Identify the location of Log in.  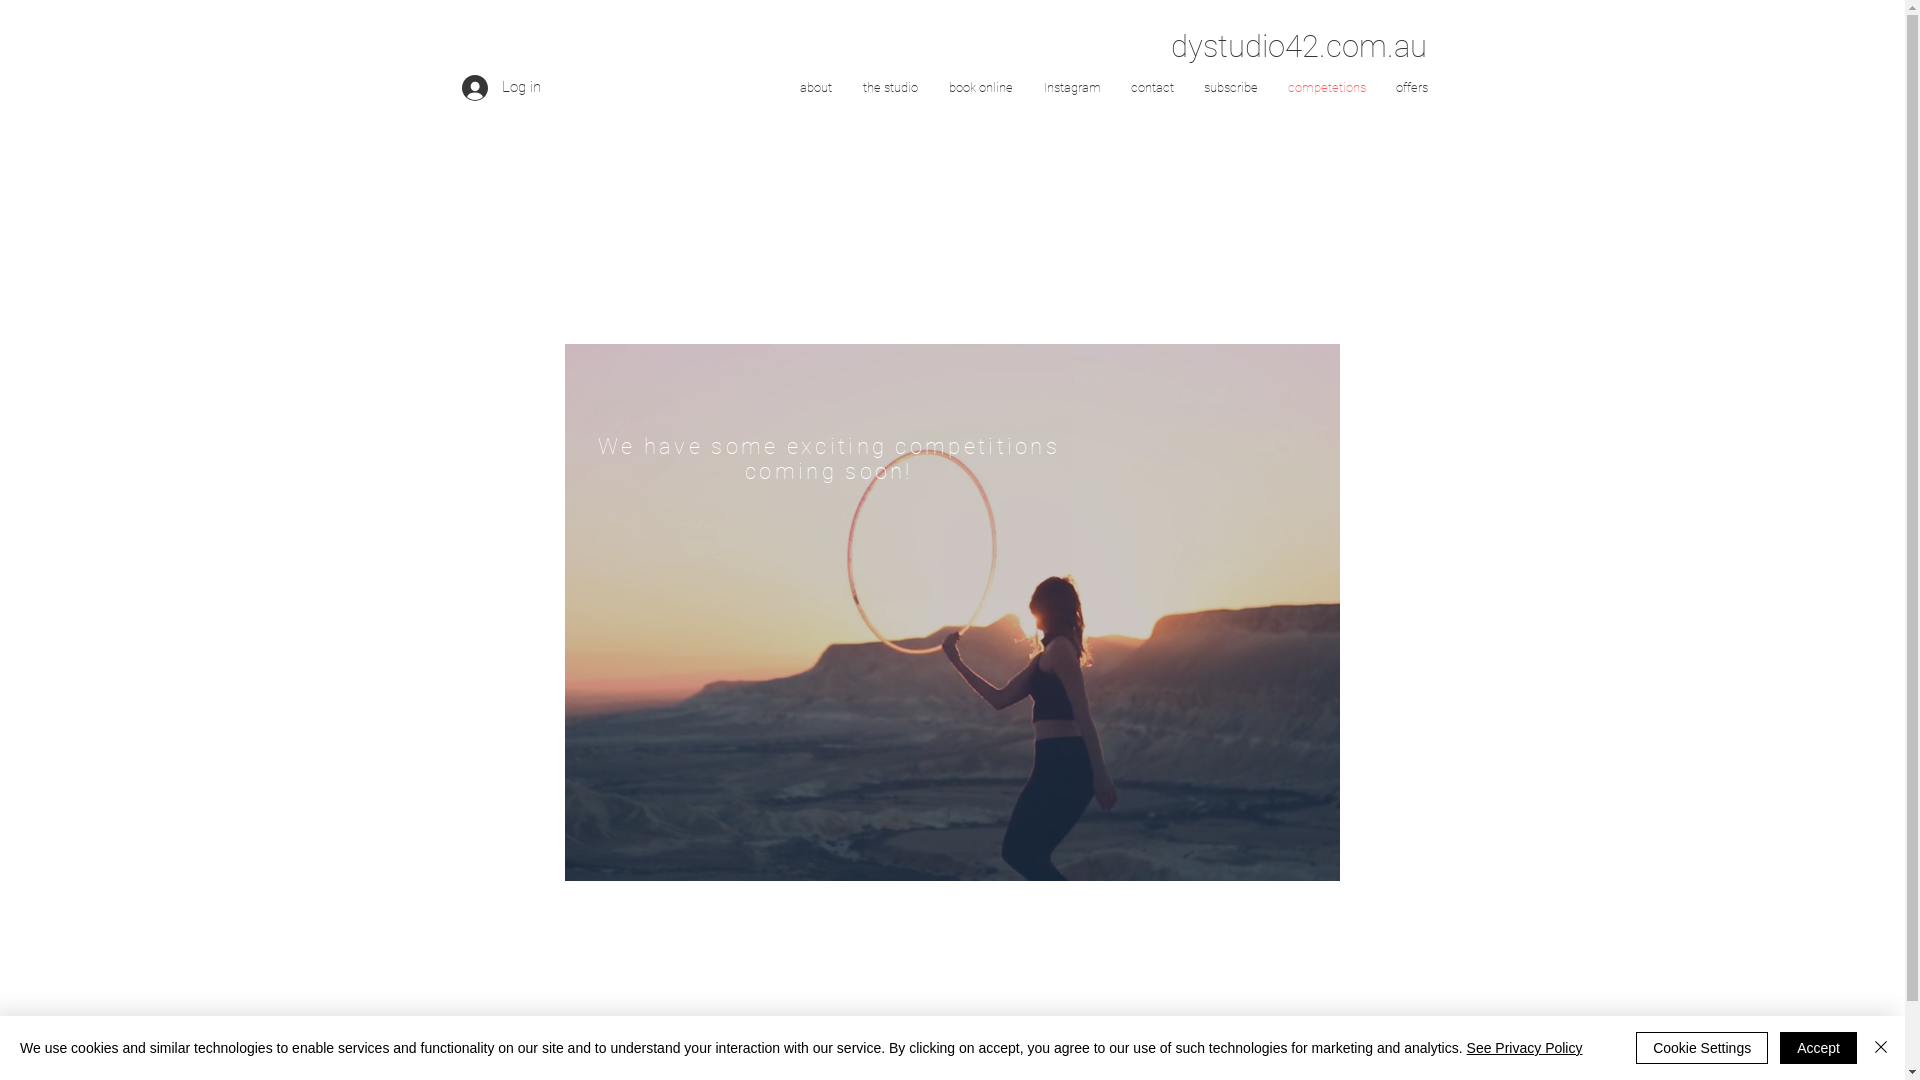
(502, 87).